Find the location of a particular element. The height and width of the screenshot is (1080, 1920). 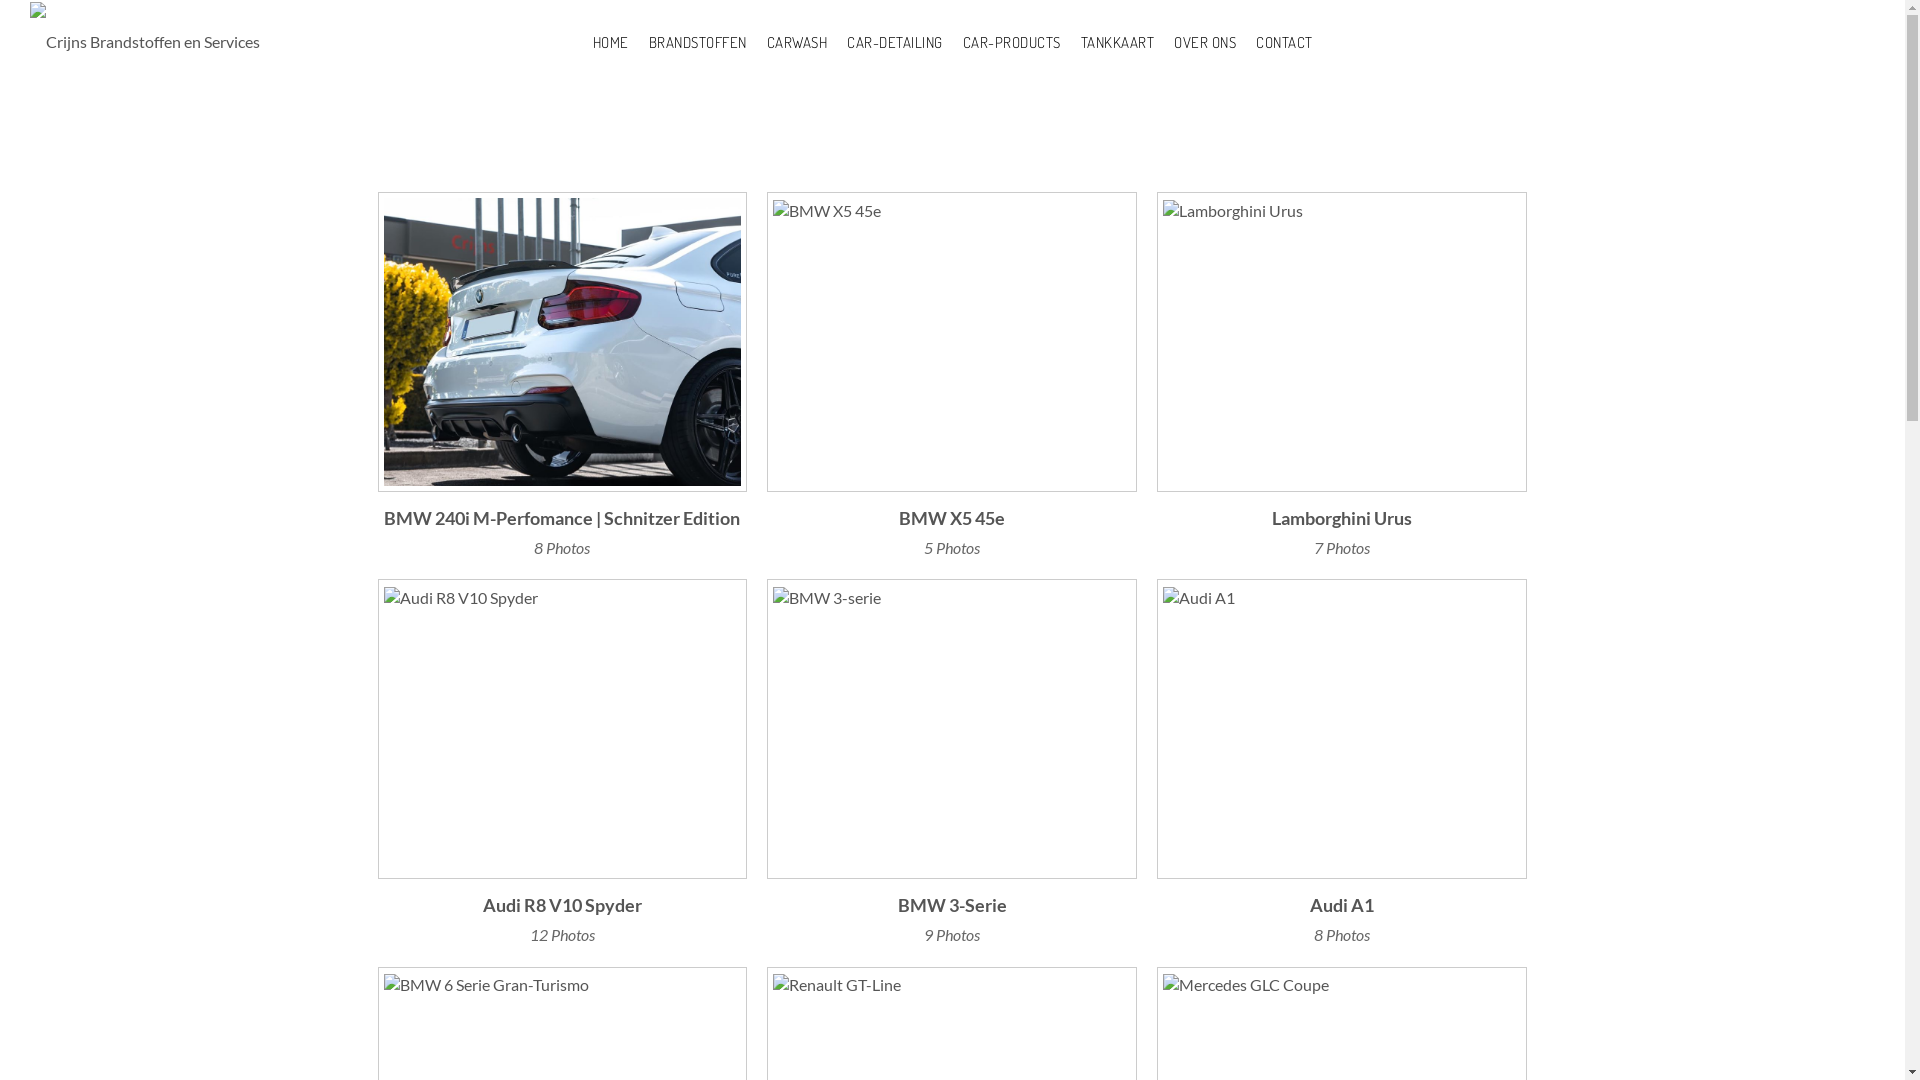

TANKKAART is located at coordinates (1117, 43).